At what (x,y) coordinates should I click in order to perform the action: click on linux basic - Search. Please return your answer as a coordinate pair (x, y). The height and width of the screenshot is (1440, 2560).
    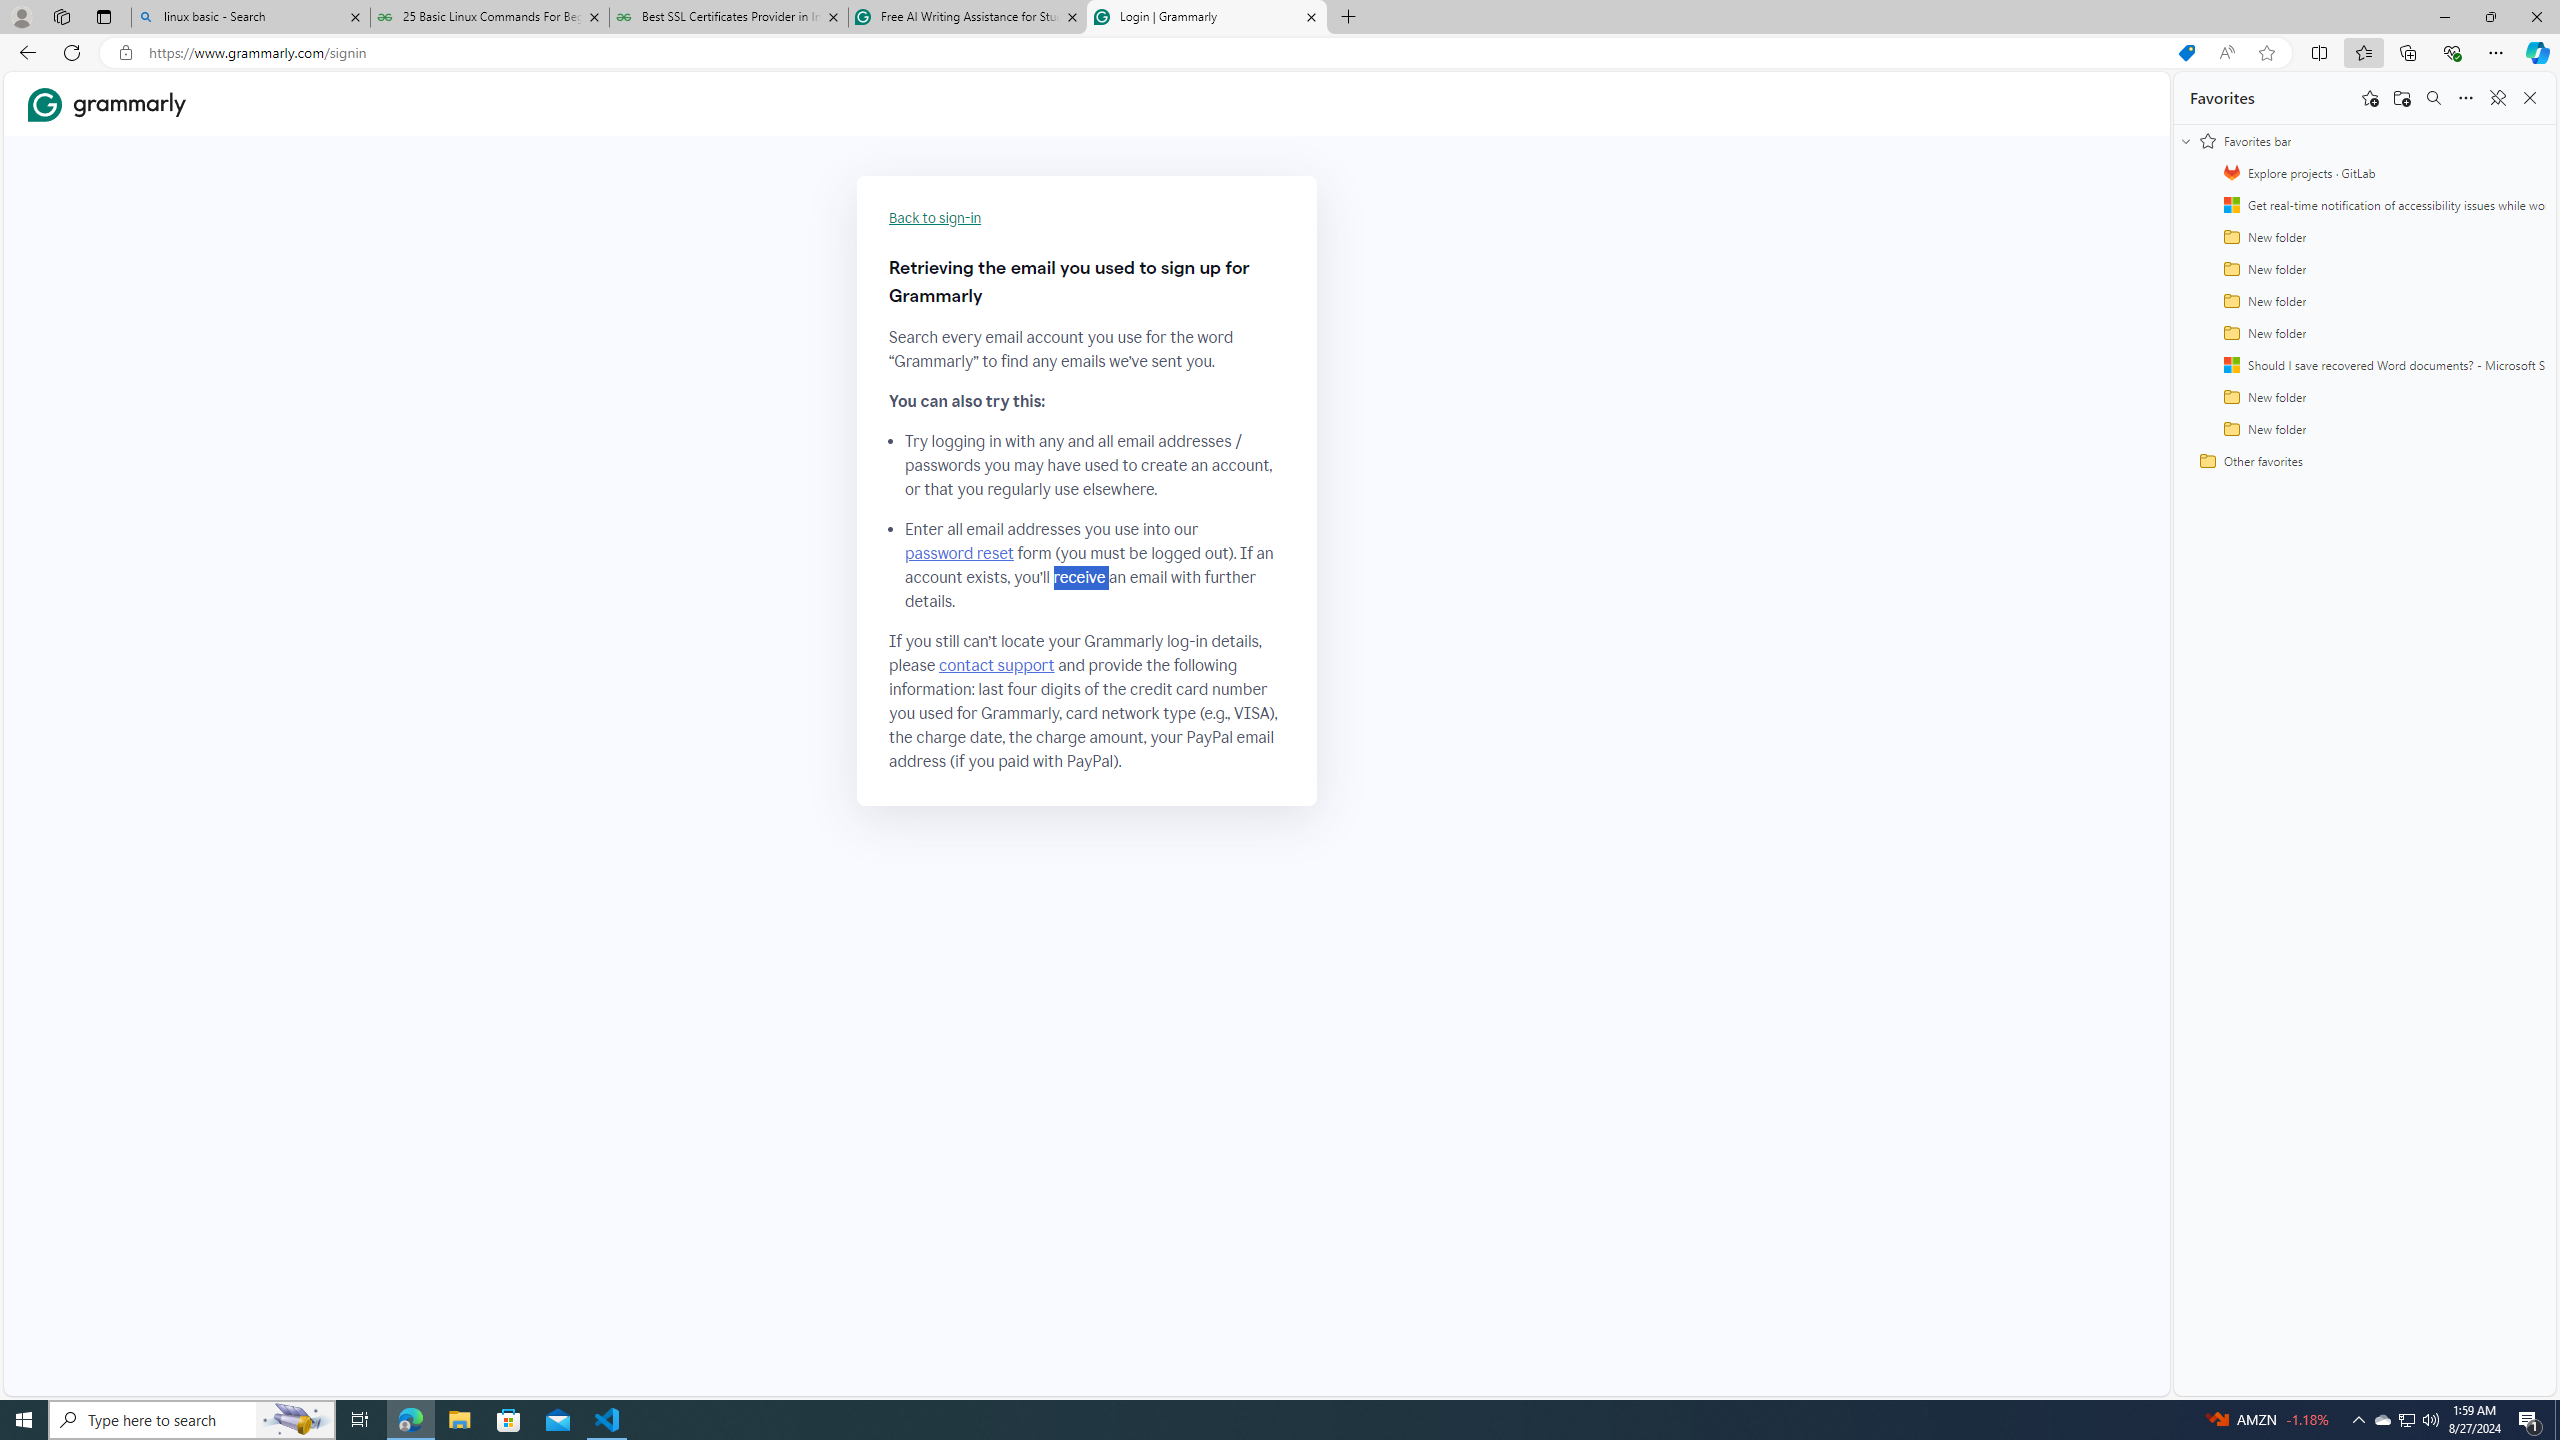
    Looking at the image, I should click on (250, 17).